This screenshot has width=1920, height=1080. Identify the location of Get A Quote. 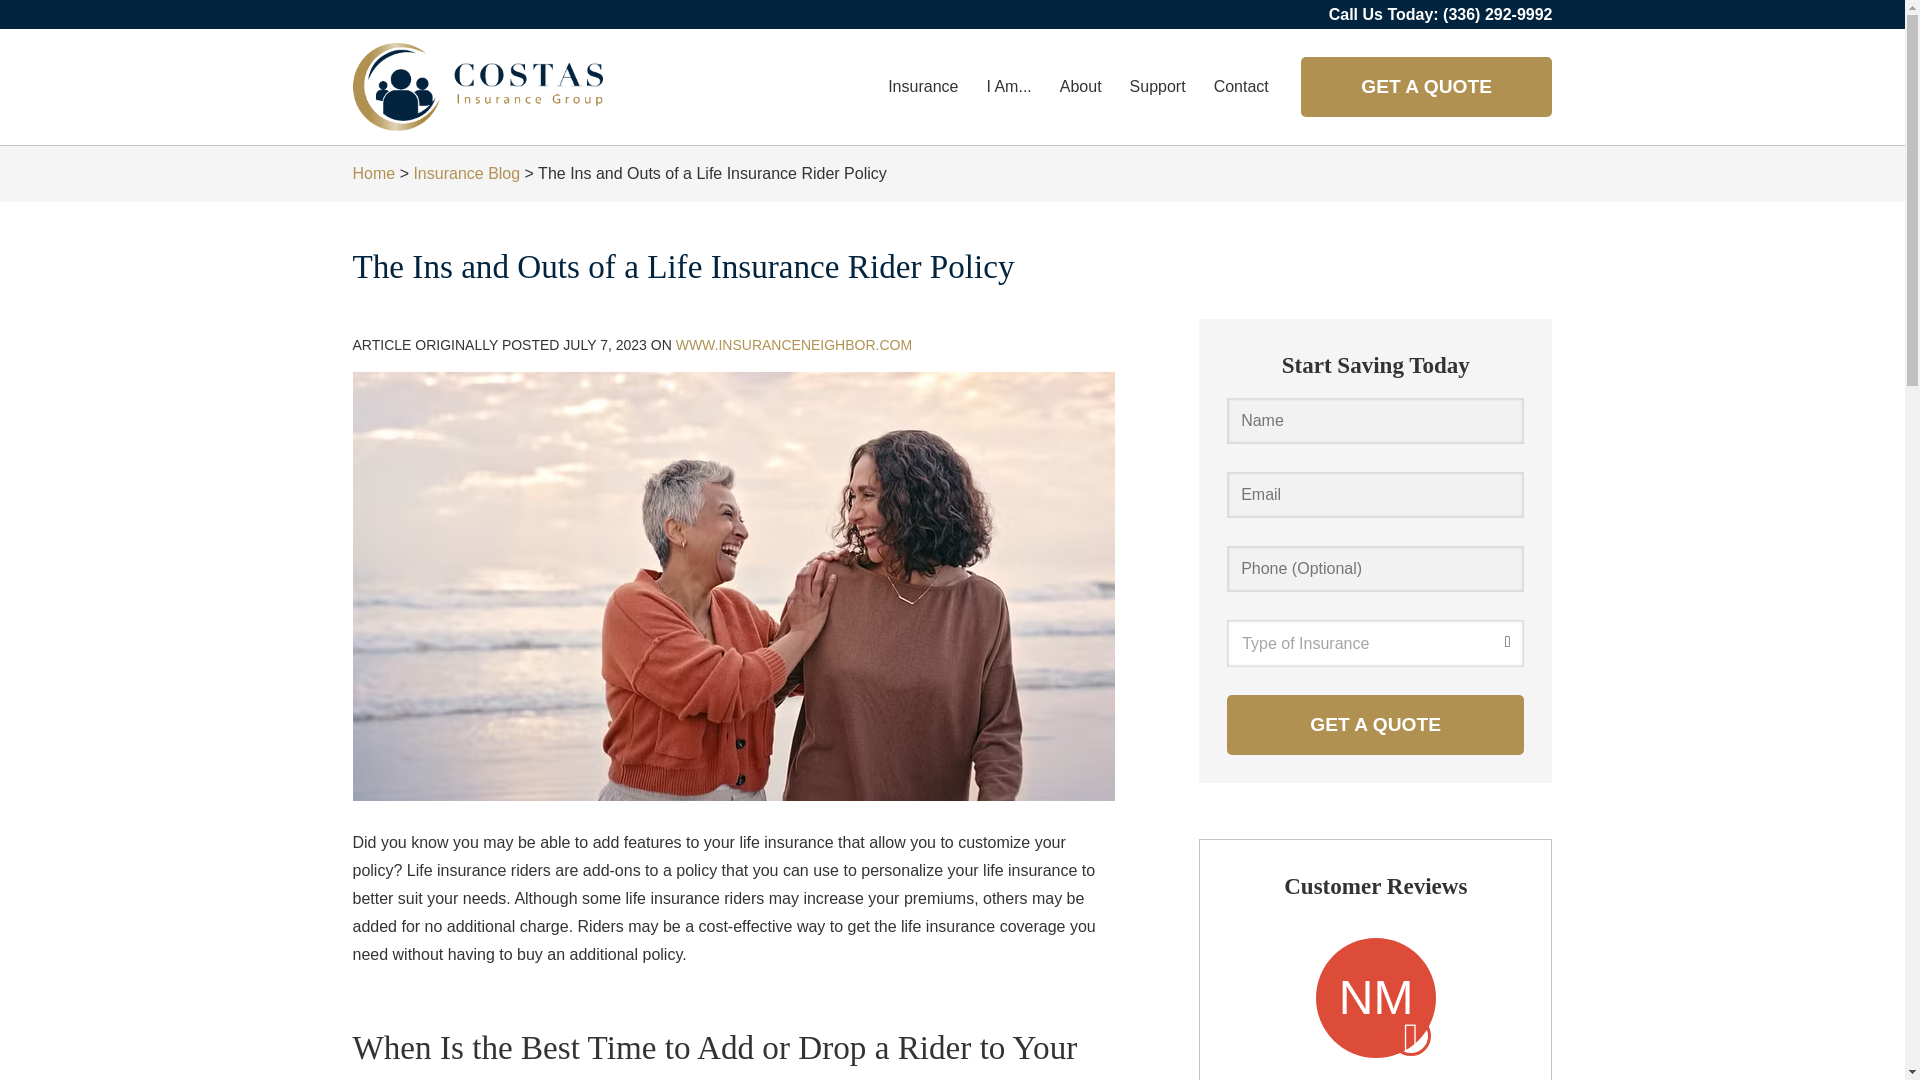
(1375, 724).